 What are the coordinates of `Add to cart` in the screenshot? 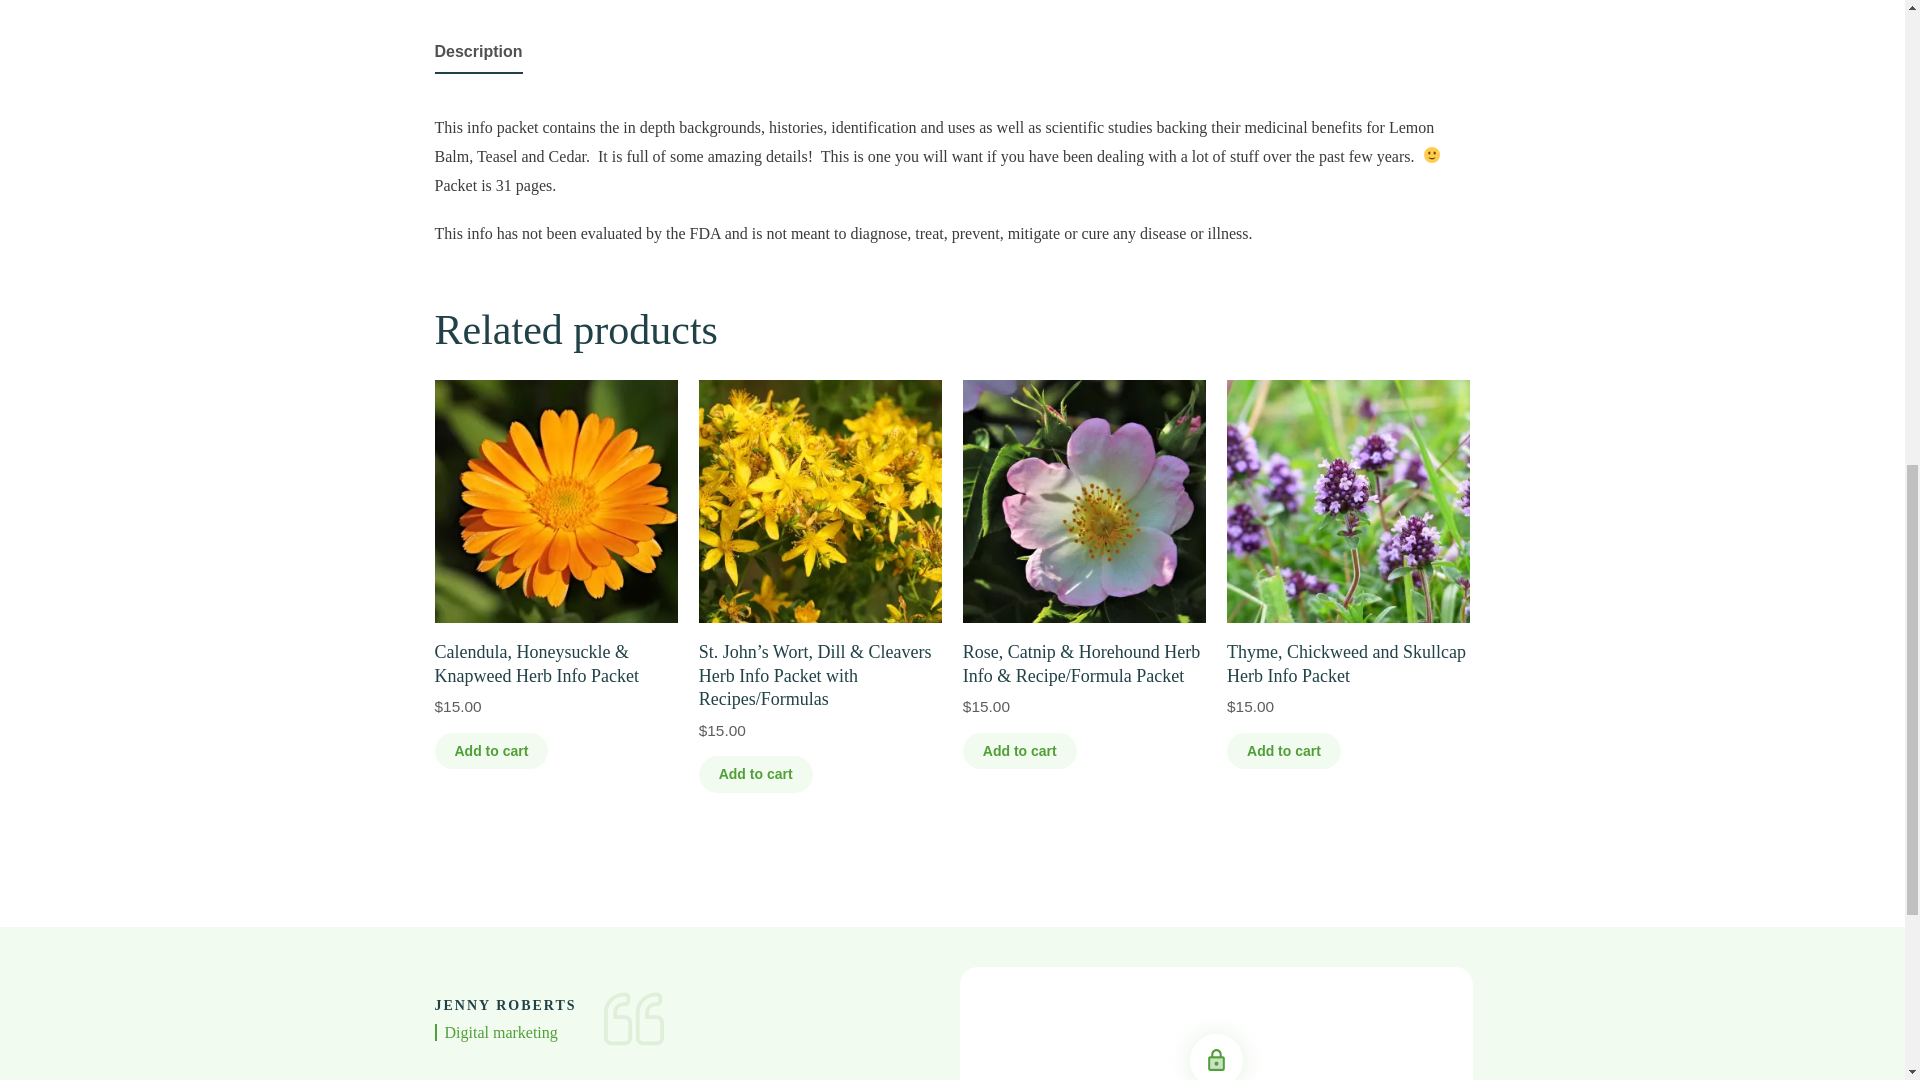 It's located at (1020, 752).